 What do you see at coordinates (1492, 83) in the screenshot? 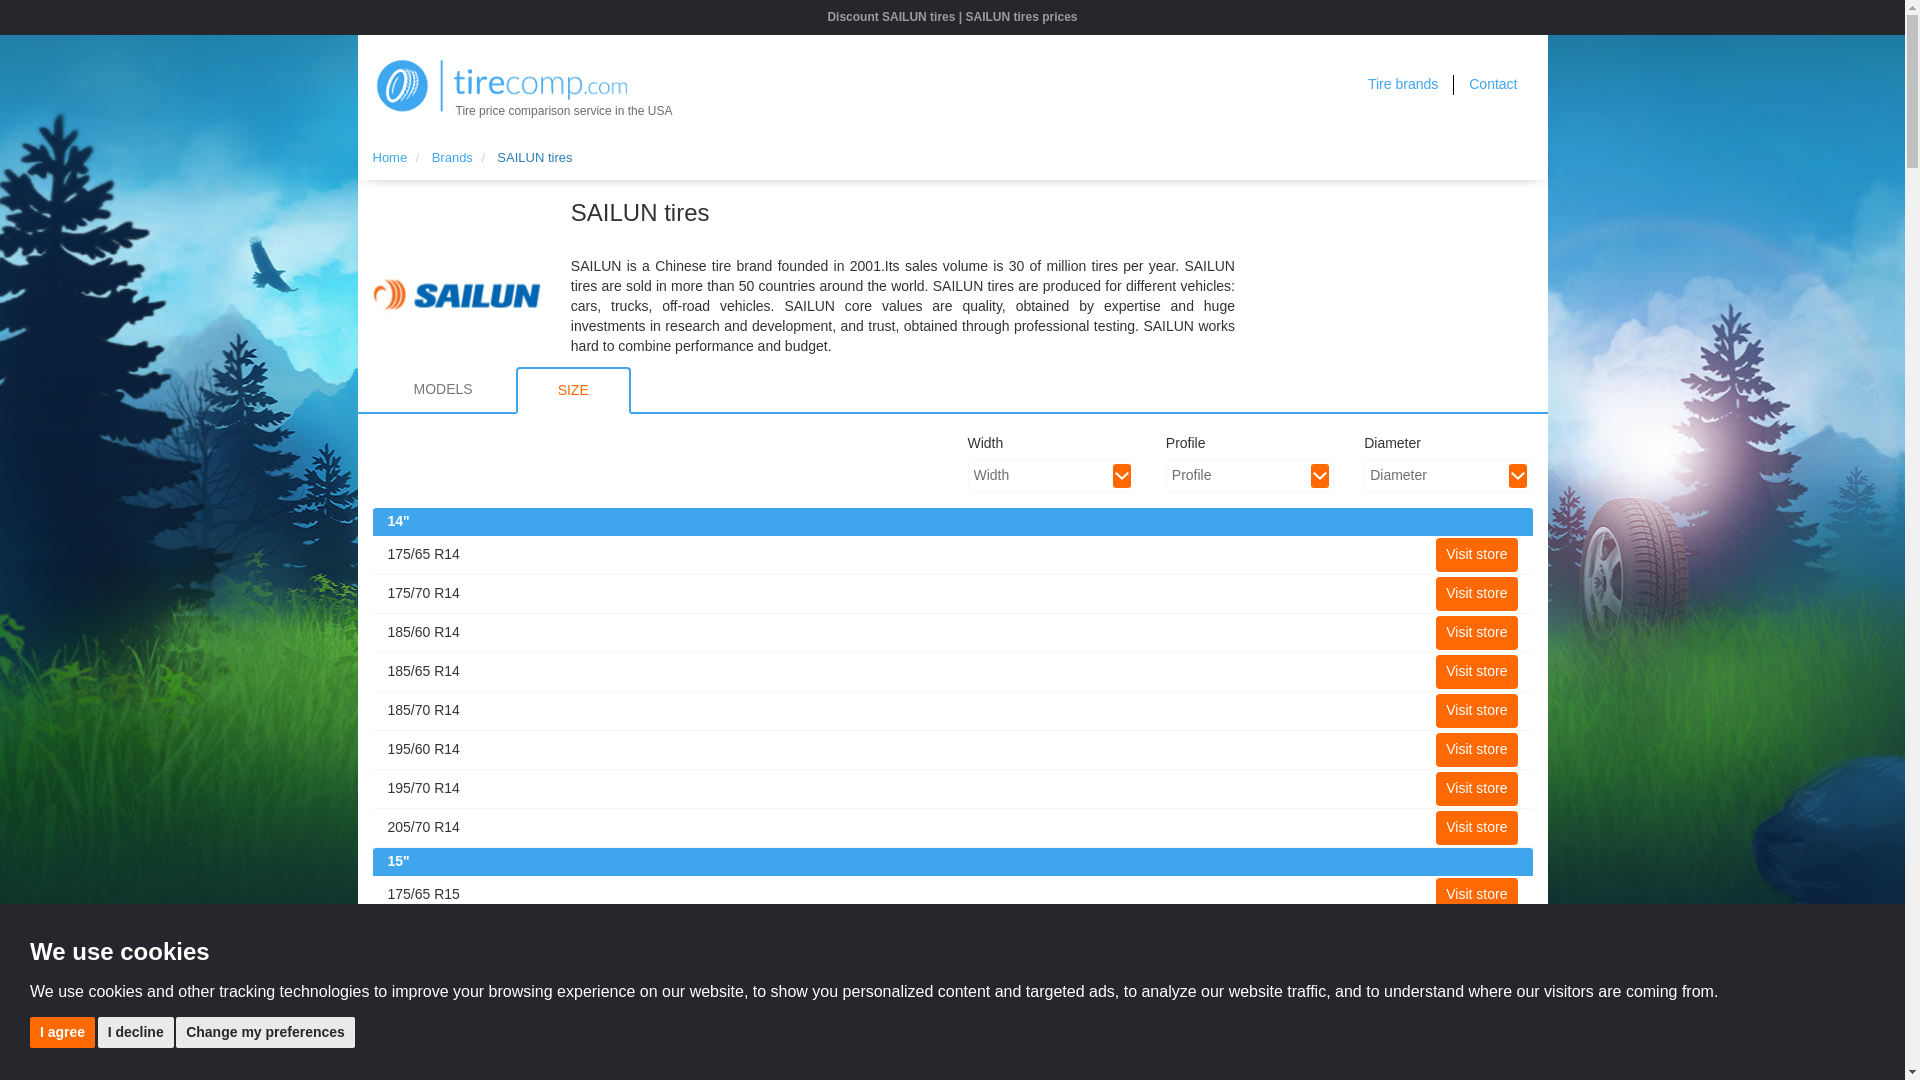
I see `Contact` at bounding box center [1492, 83].